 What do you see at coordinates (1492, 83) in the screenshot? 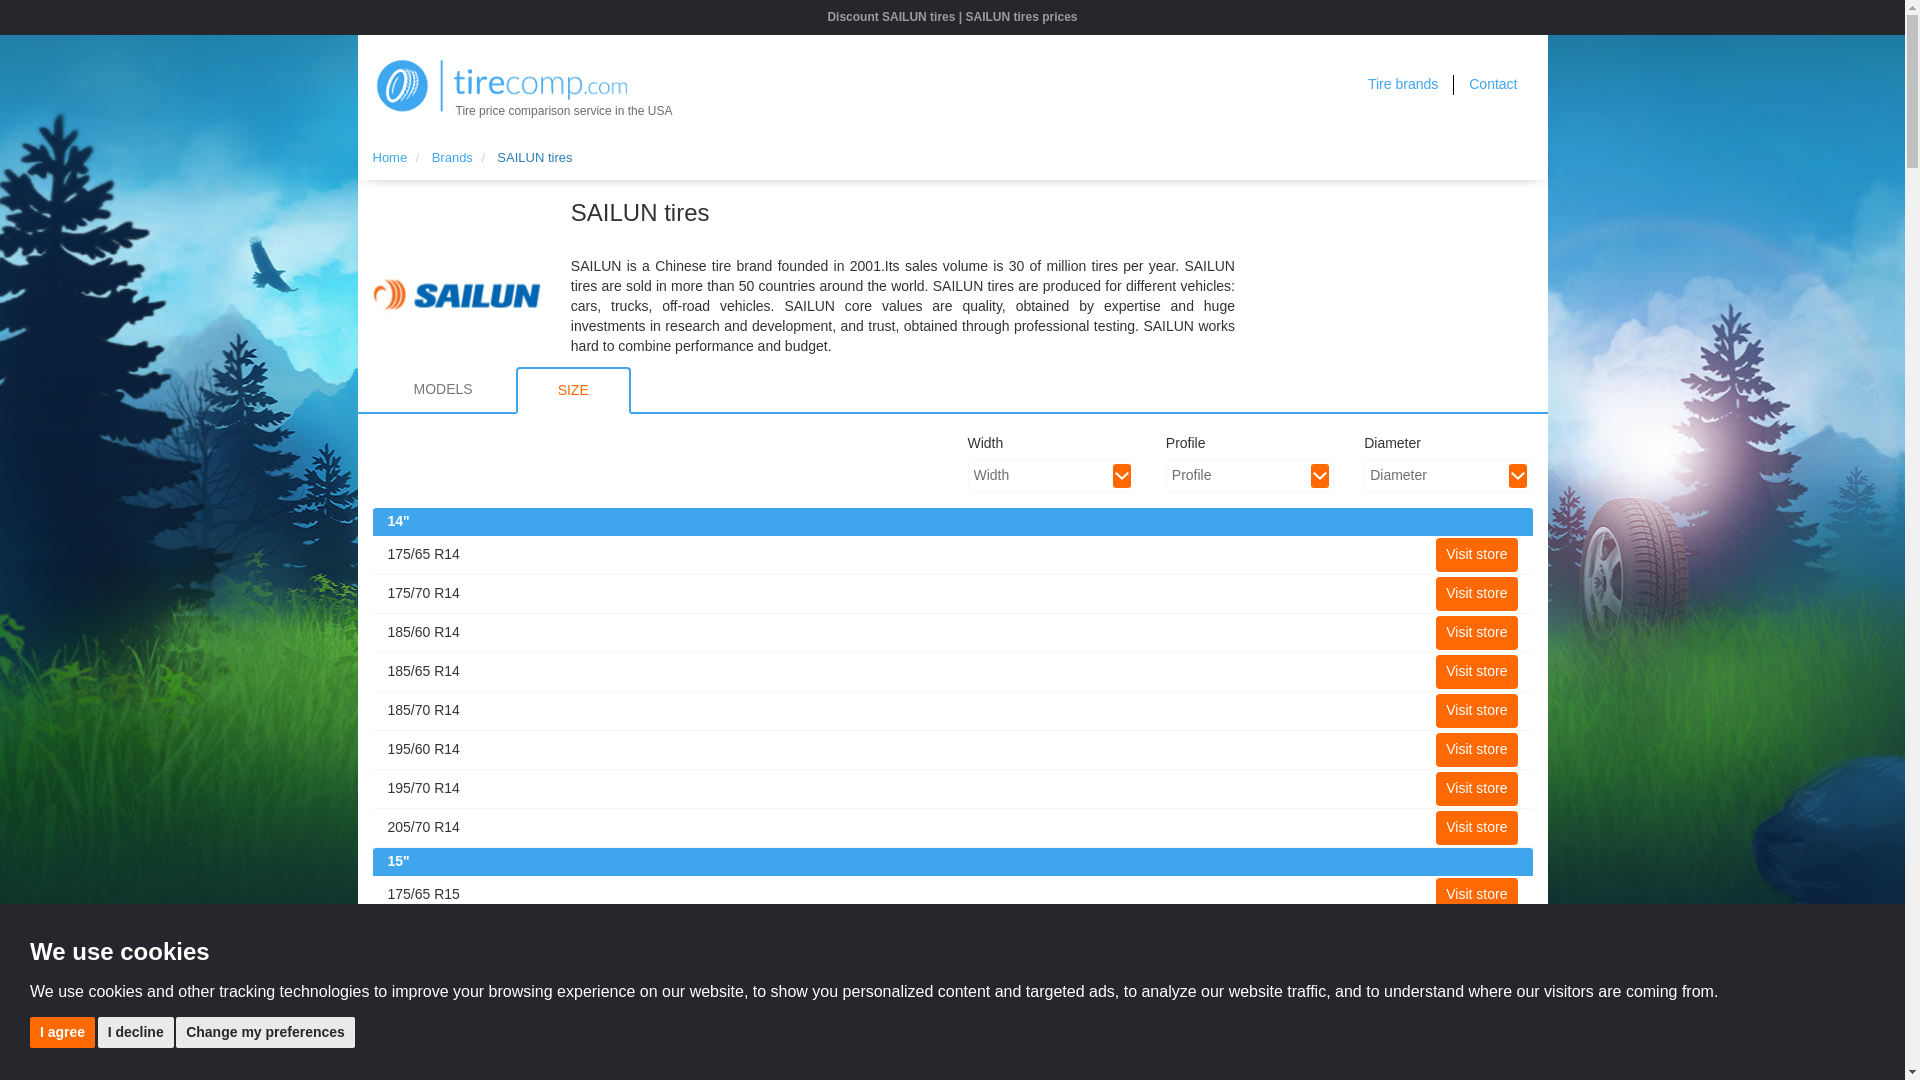
I see `Contact` at bounding box center [1492, 83].